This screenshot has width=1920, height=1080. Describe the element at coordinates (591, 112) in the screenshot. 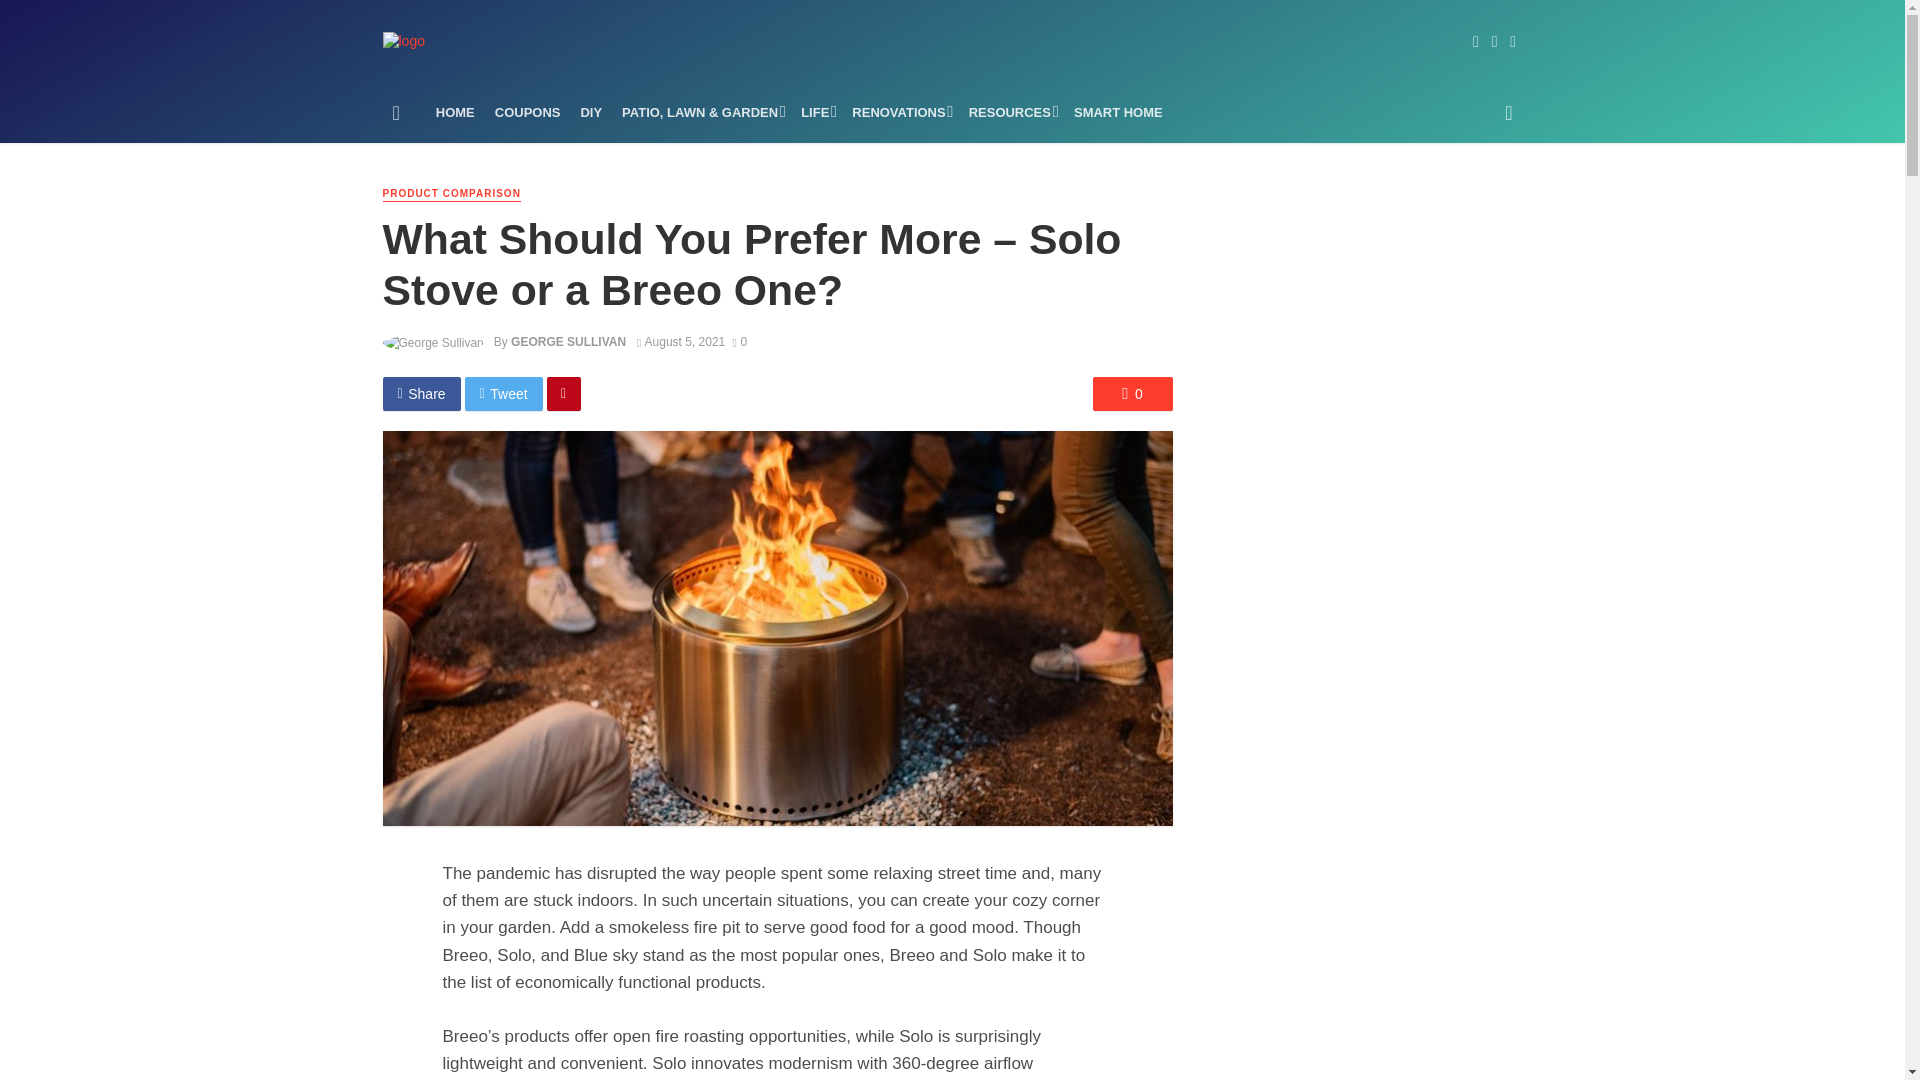

I see `DIY` at that location.